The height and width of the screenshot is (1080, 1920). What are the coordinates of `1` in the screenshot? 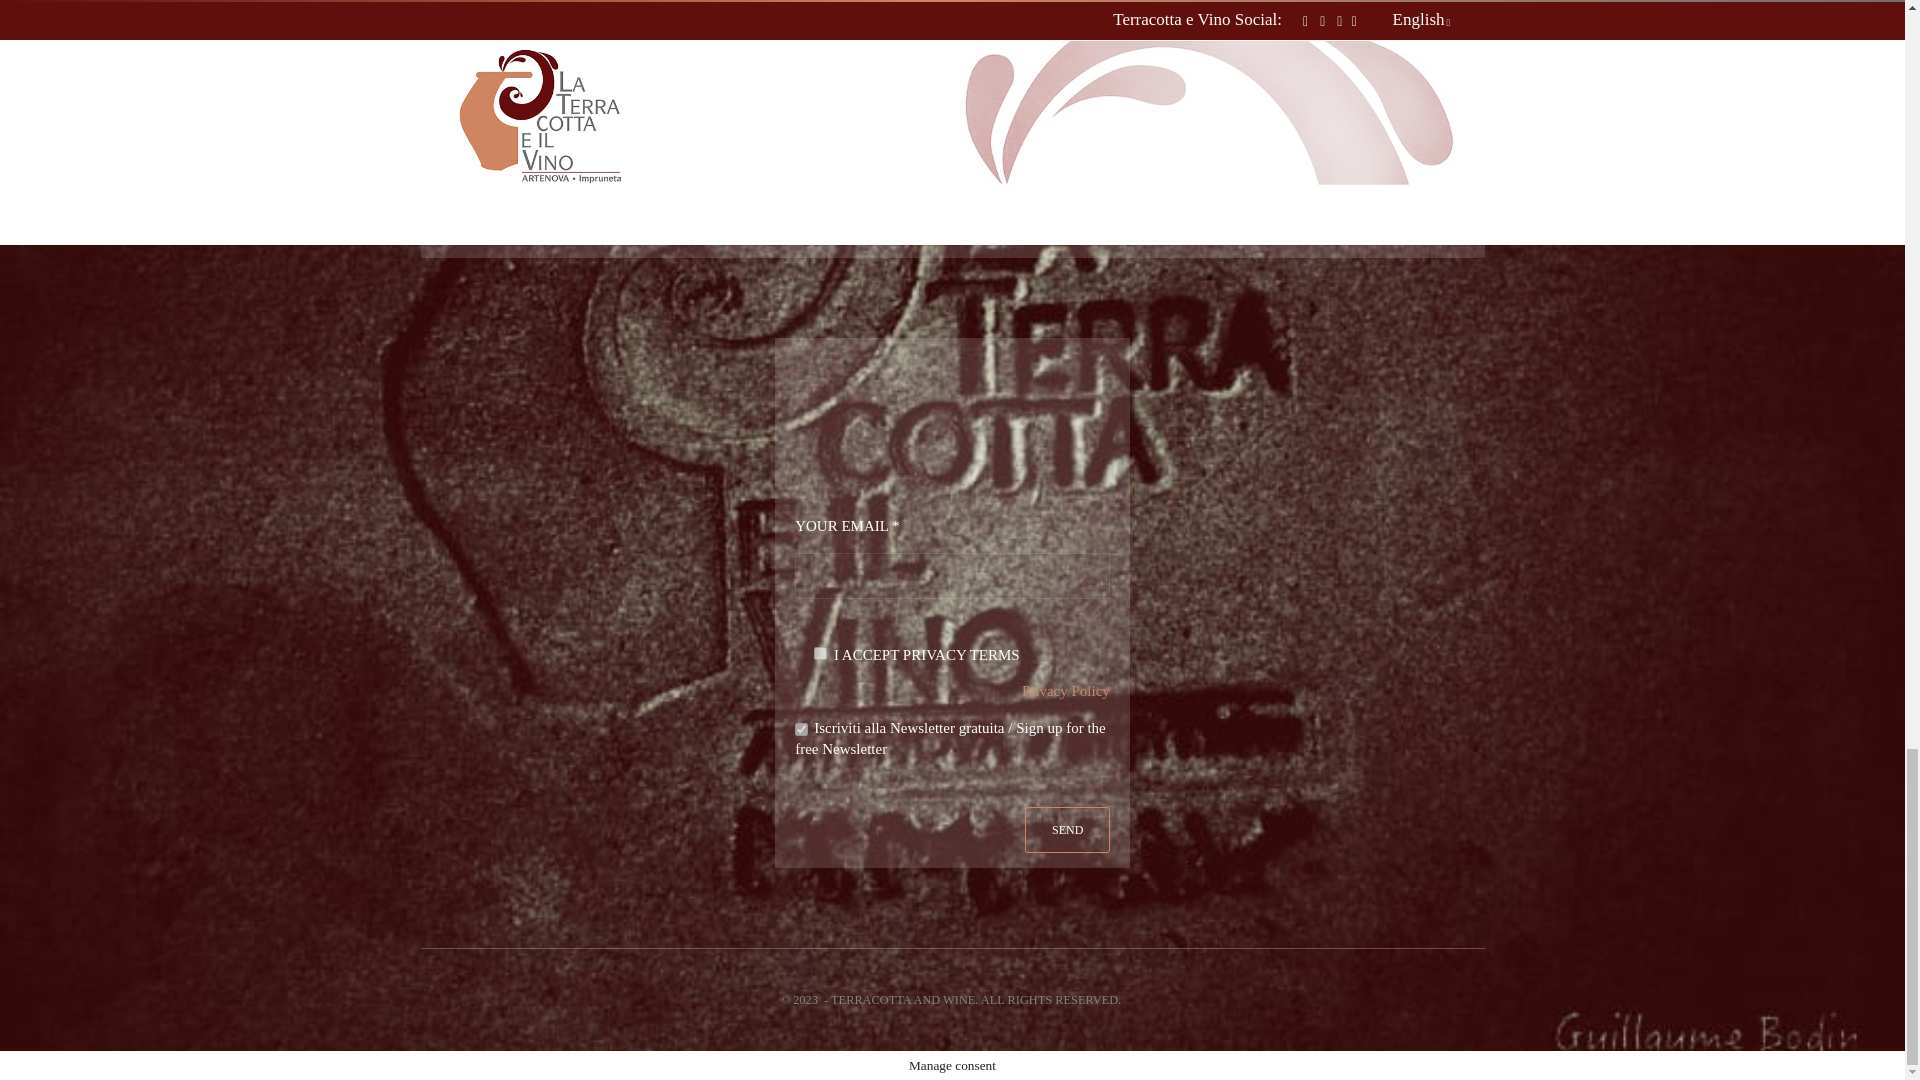 It's located at (801, 728).